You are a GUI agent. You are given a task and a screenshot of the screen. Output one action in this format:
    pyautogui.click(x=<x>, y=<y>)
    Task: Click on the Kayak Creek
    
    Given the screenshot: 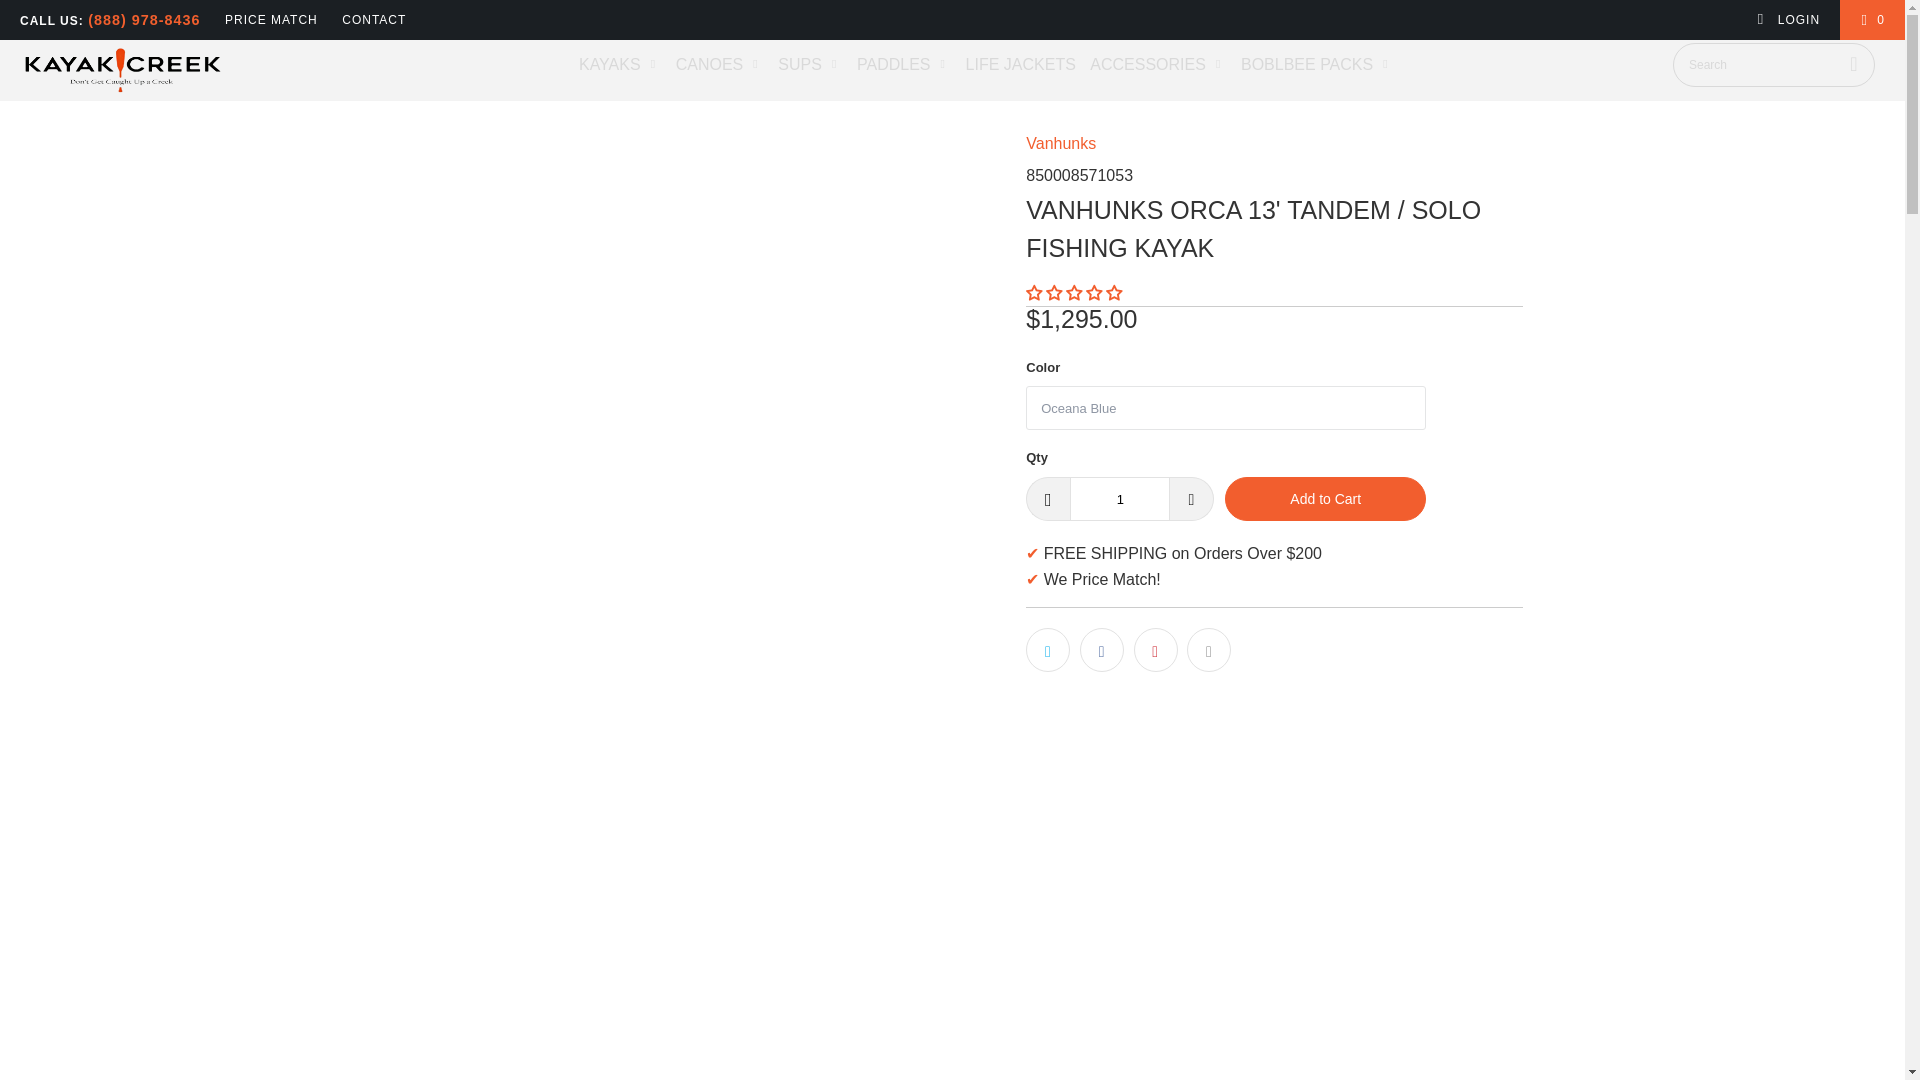 What is the action you would take?
    pyautogui.click(x=162, y=70)
    